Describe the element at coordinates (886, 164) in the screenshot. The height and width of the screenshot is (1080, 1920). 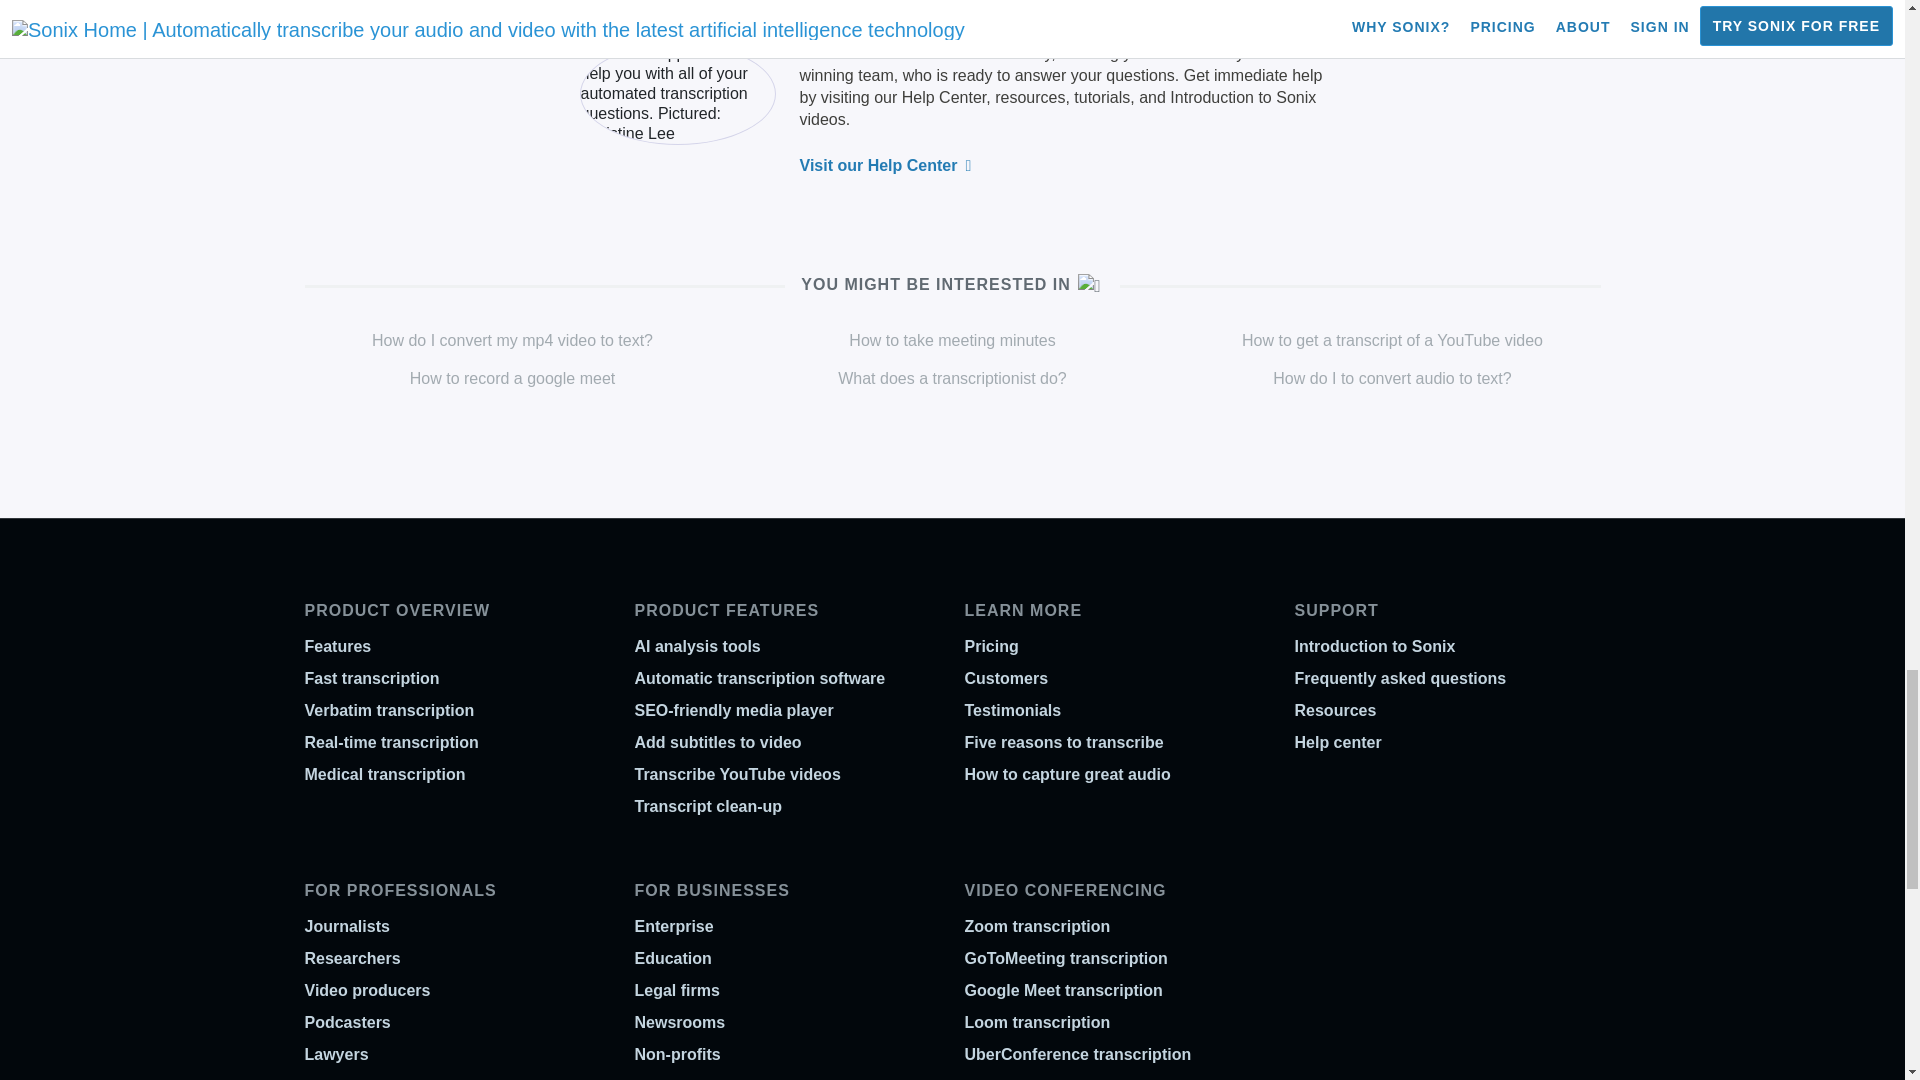
I see `Visit our Help Center` at that location.